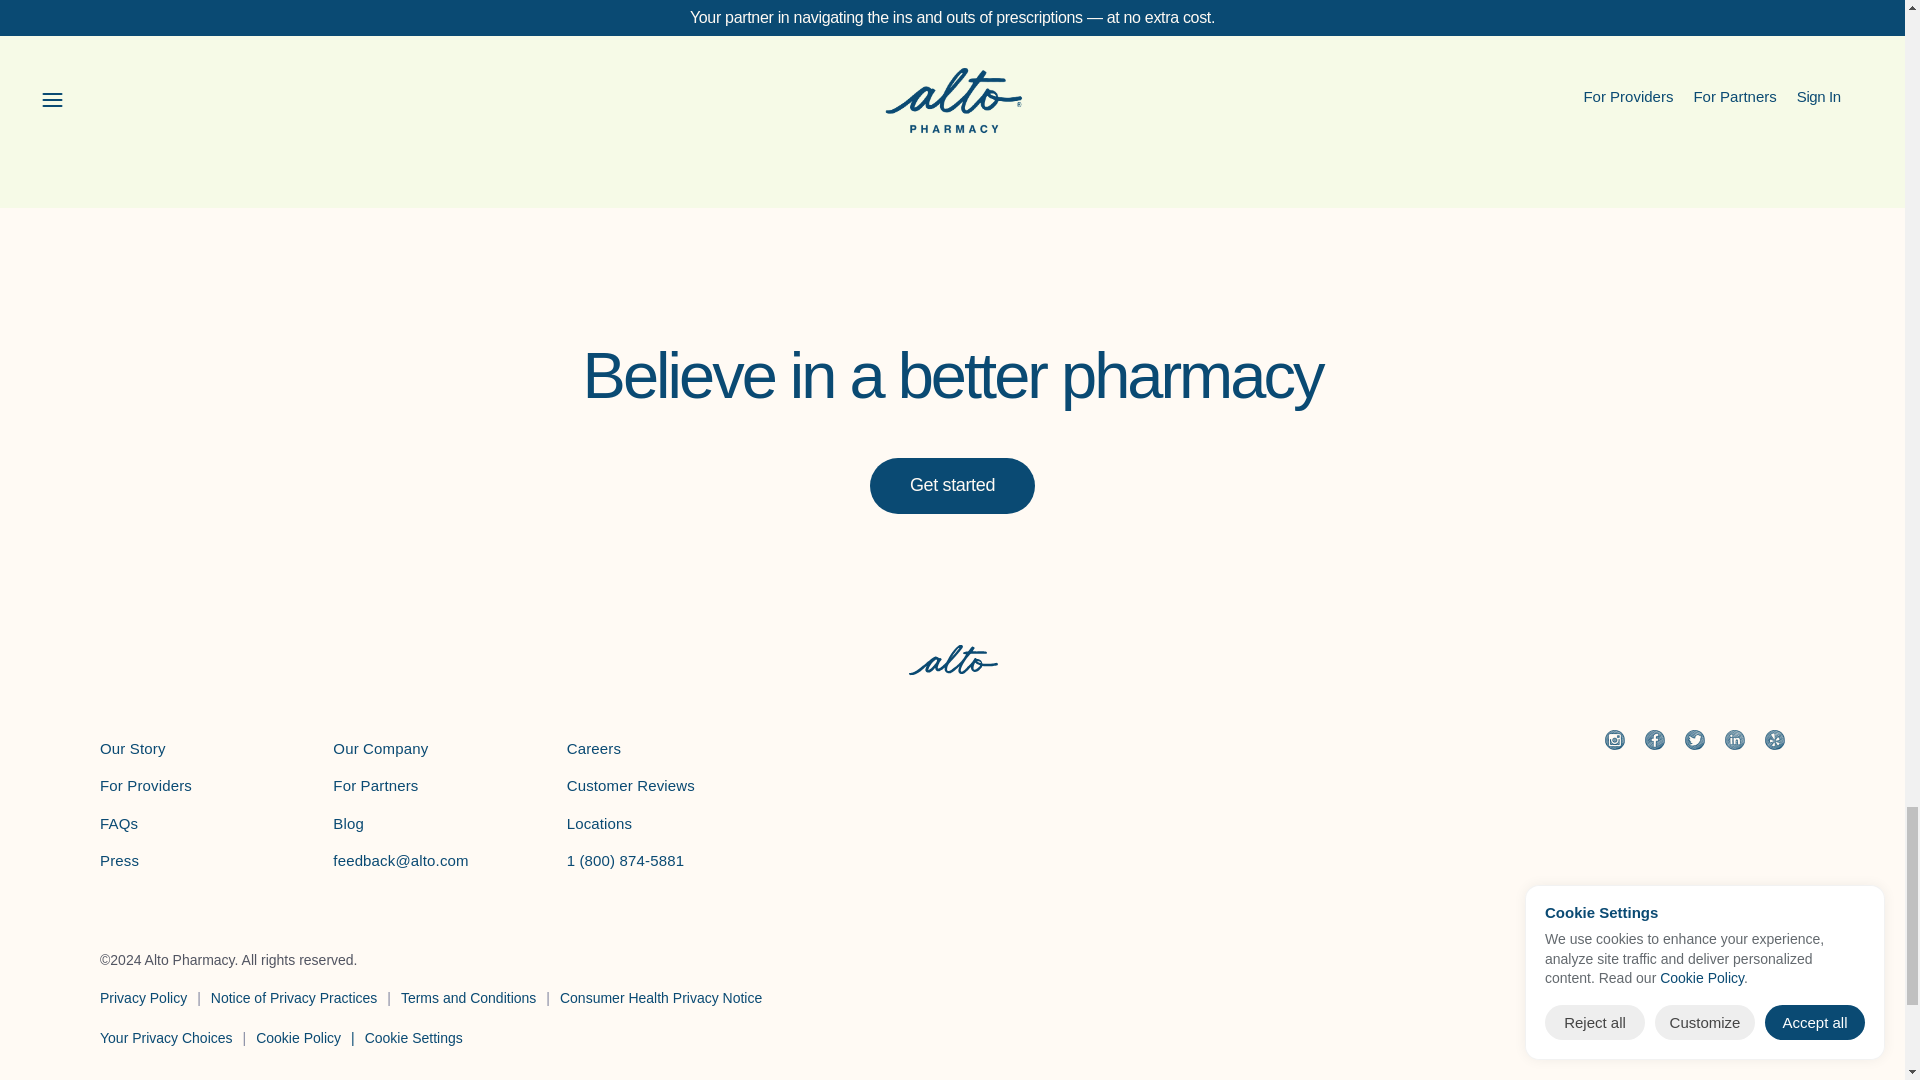  What do you see at coordinates (952, 486) in the screenshot?
I see `Get started` at bounding box center [952, 486].